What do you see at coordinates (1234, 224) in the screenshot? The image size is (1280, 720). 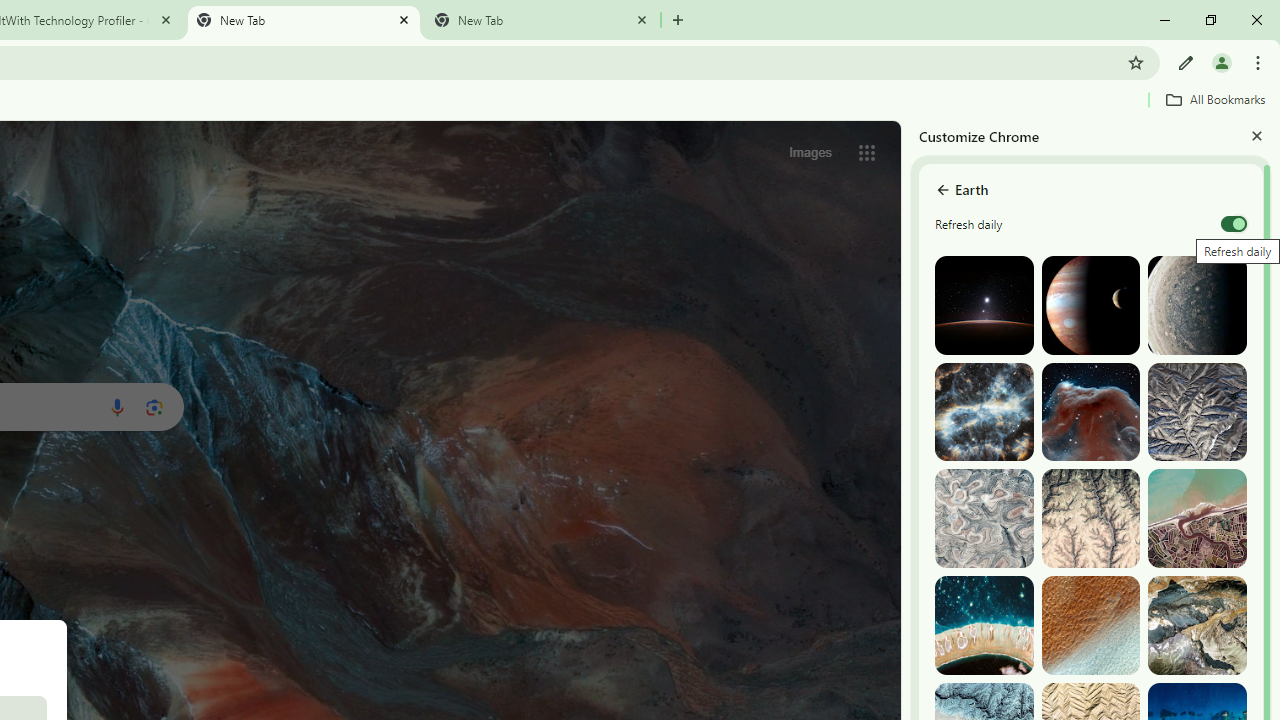 I see `Refresh daily` at bounding box center [1234, 224].